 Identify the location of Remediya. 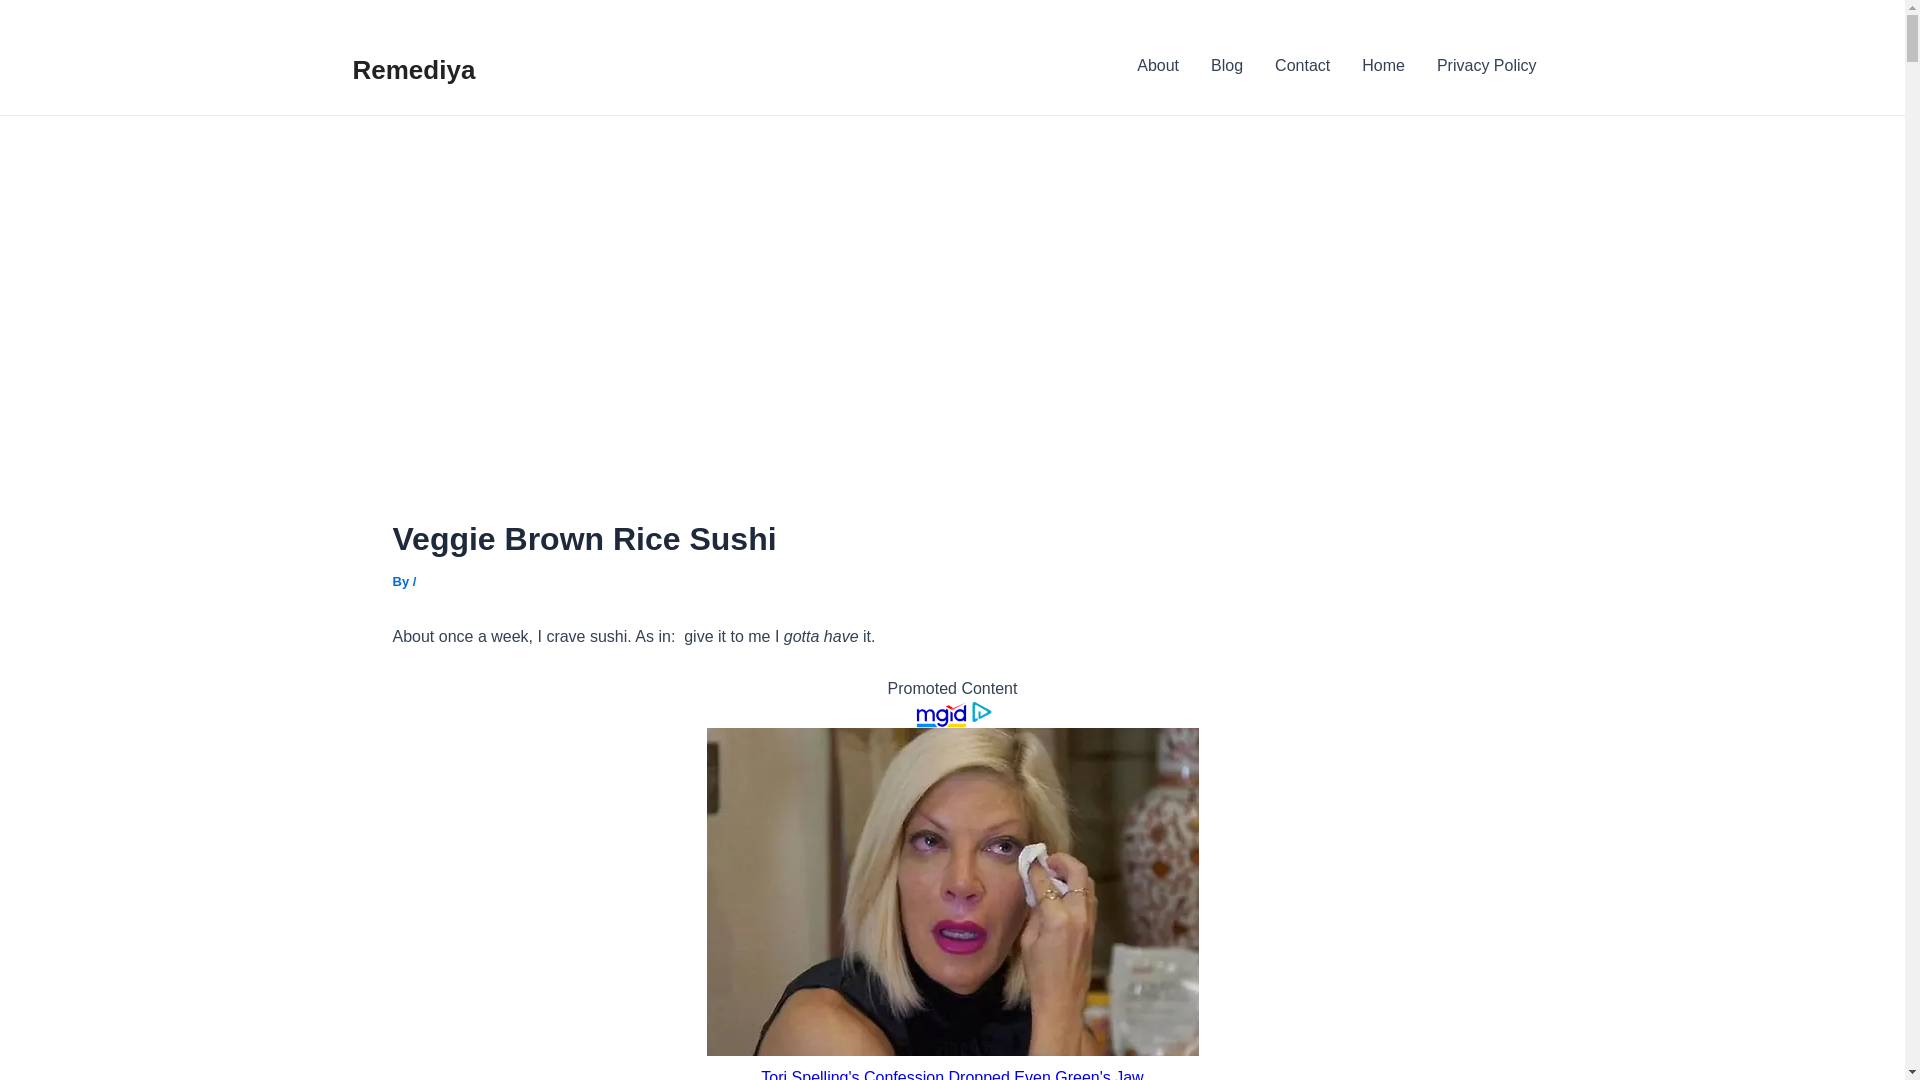
(412, 70).